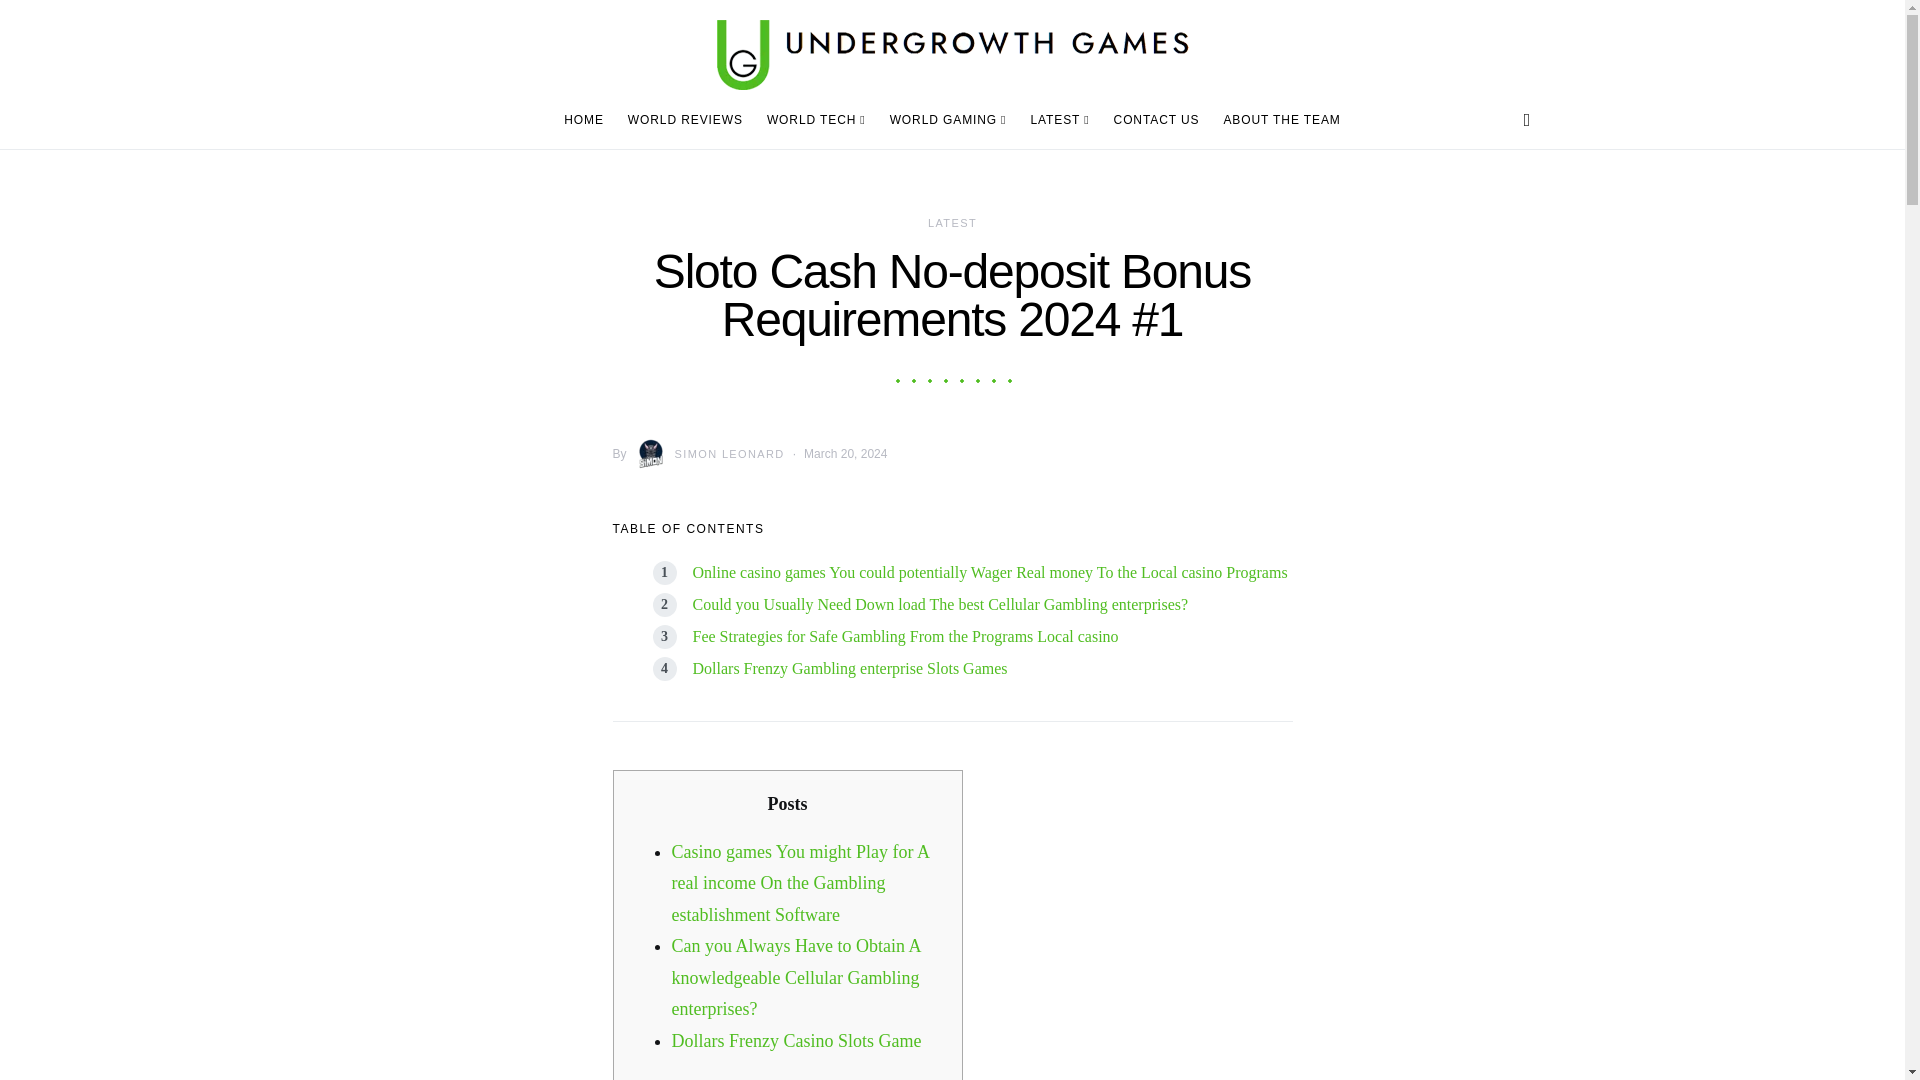  I want to click on SIMON LEONARD, so click(706, 454).